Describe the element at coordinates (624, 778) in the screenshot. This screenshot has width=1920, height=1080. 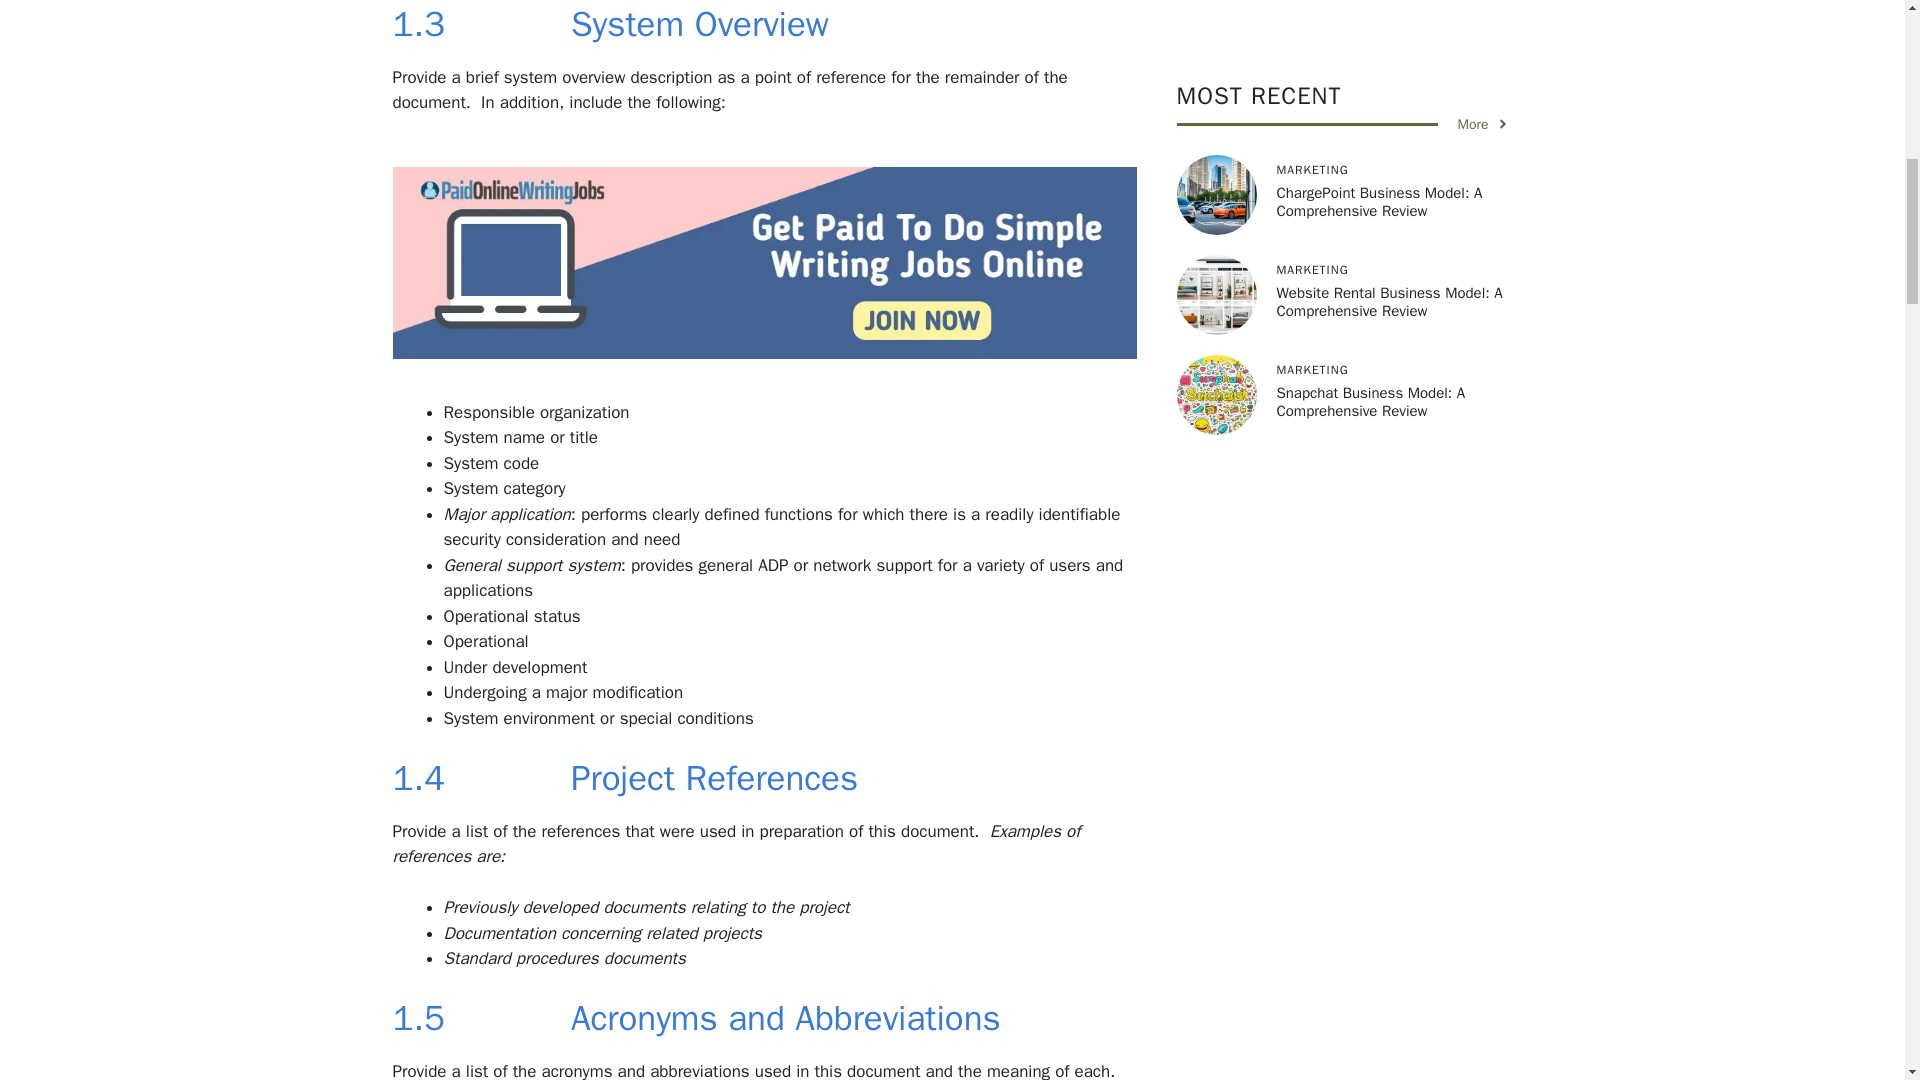
I see `1.4            Project References` at that location.